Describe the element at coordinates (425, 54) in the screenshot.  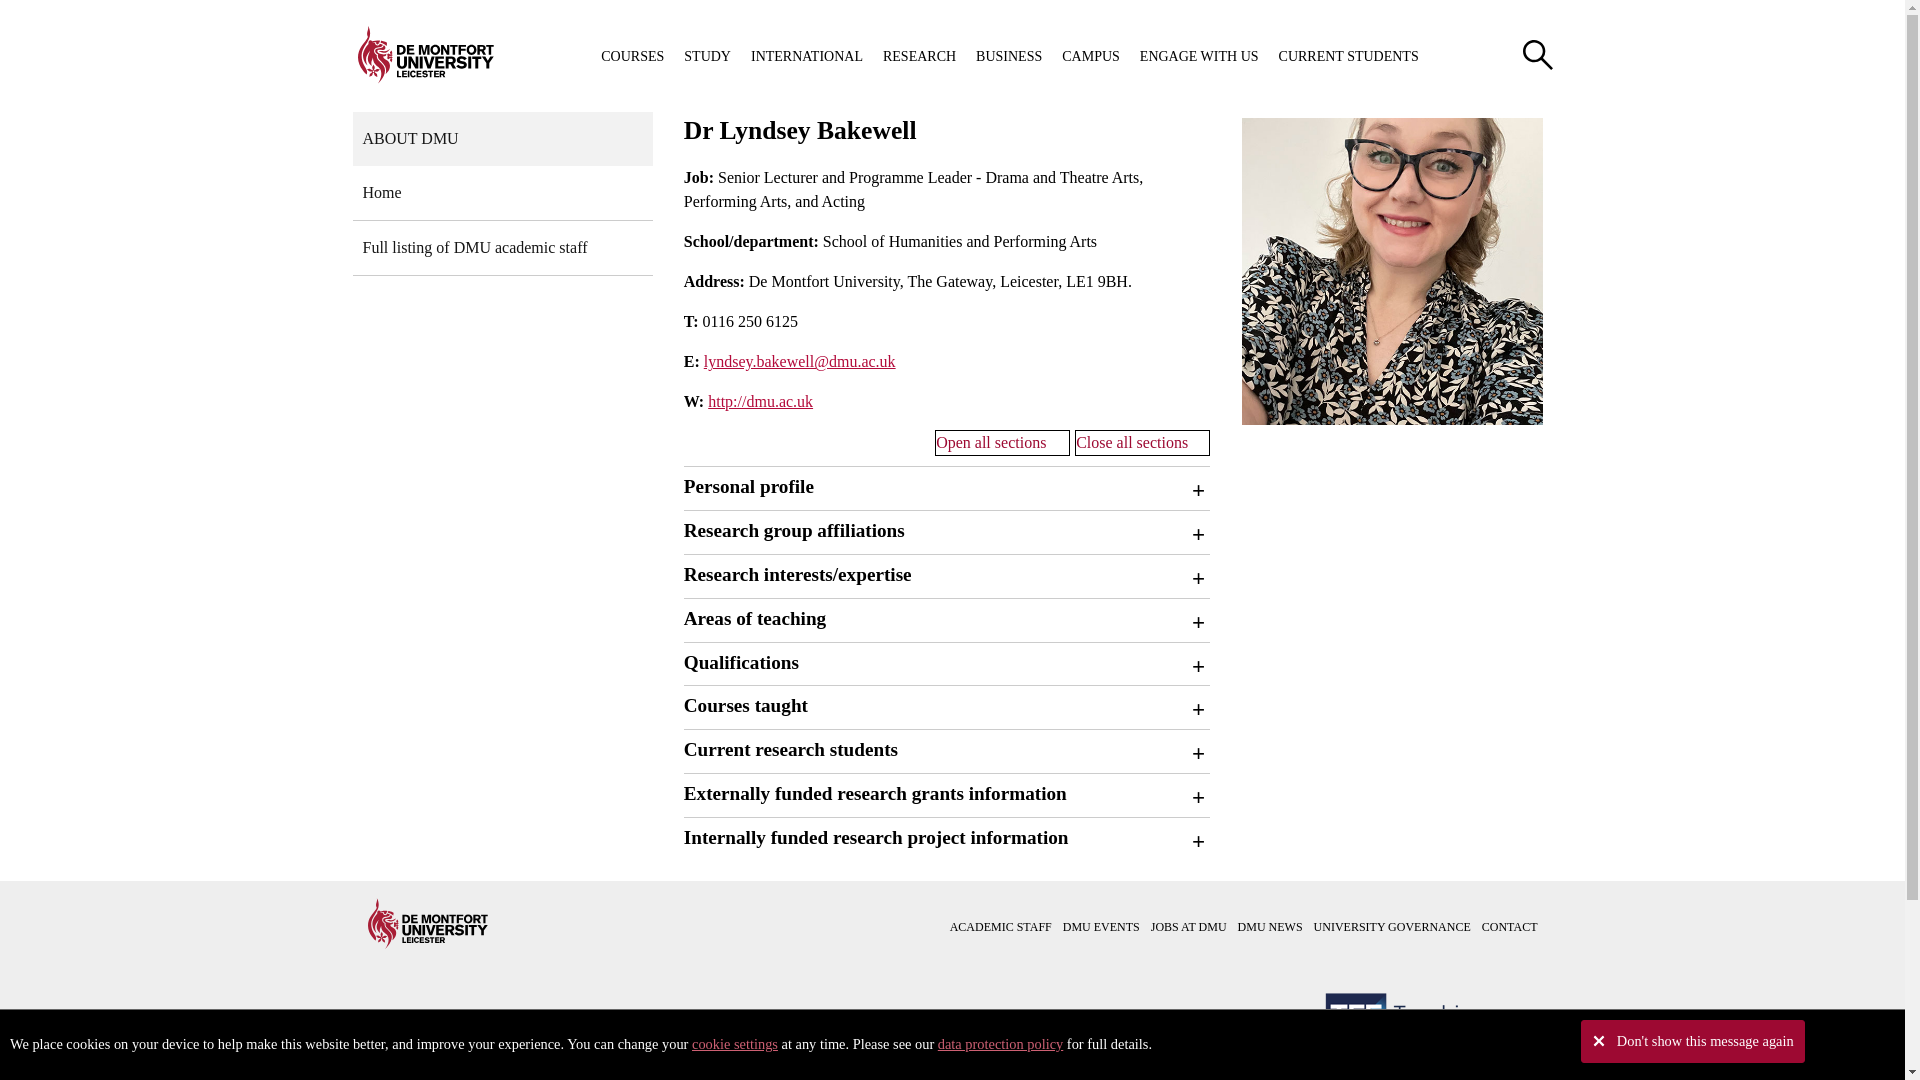
I see `DMU Logo` at that location.